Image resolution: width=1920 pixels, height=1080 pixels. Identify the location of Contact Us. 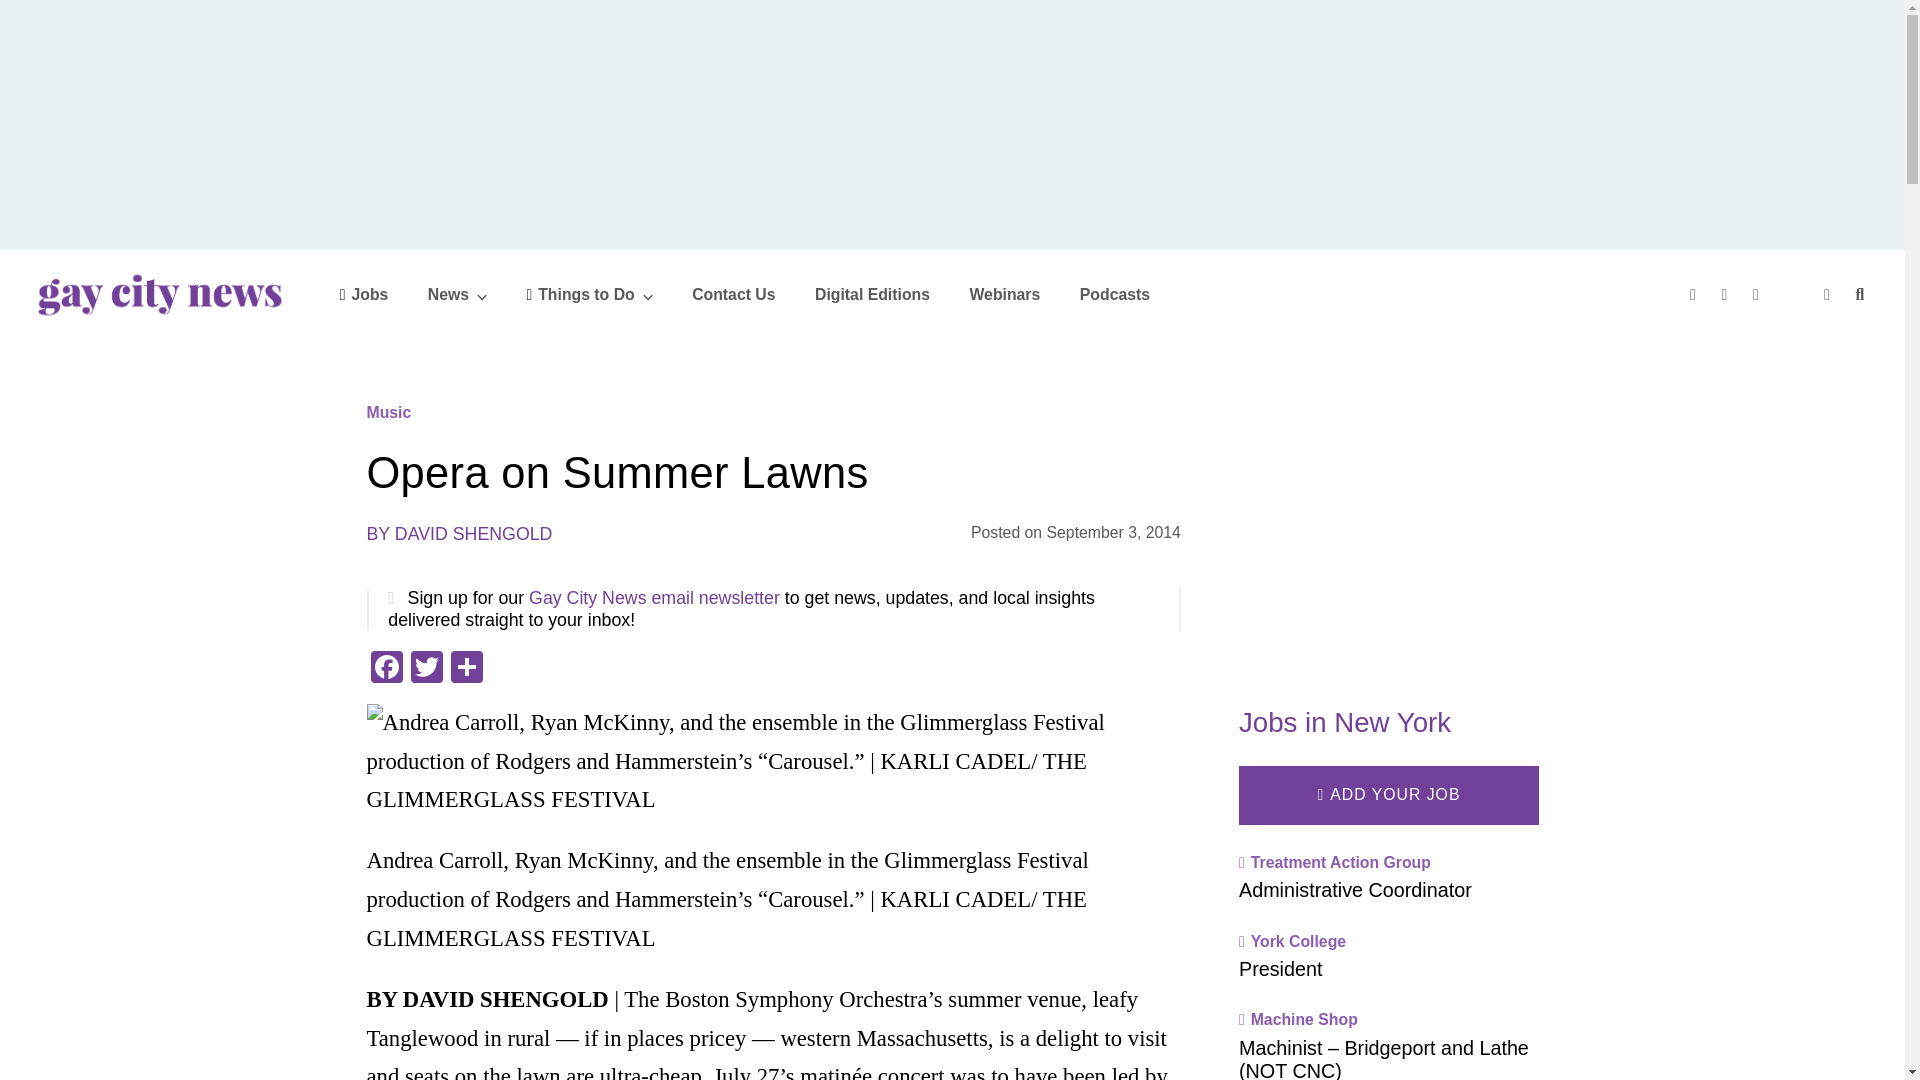
(733, 294).